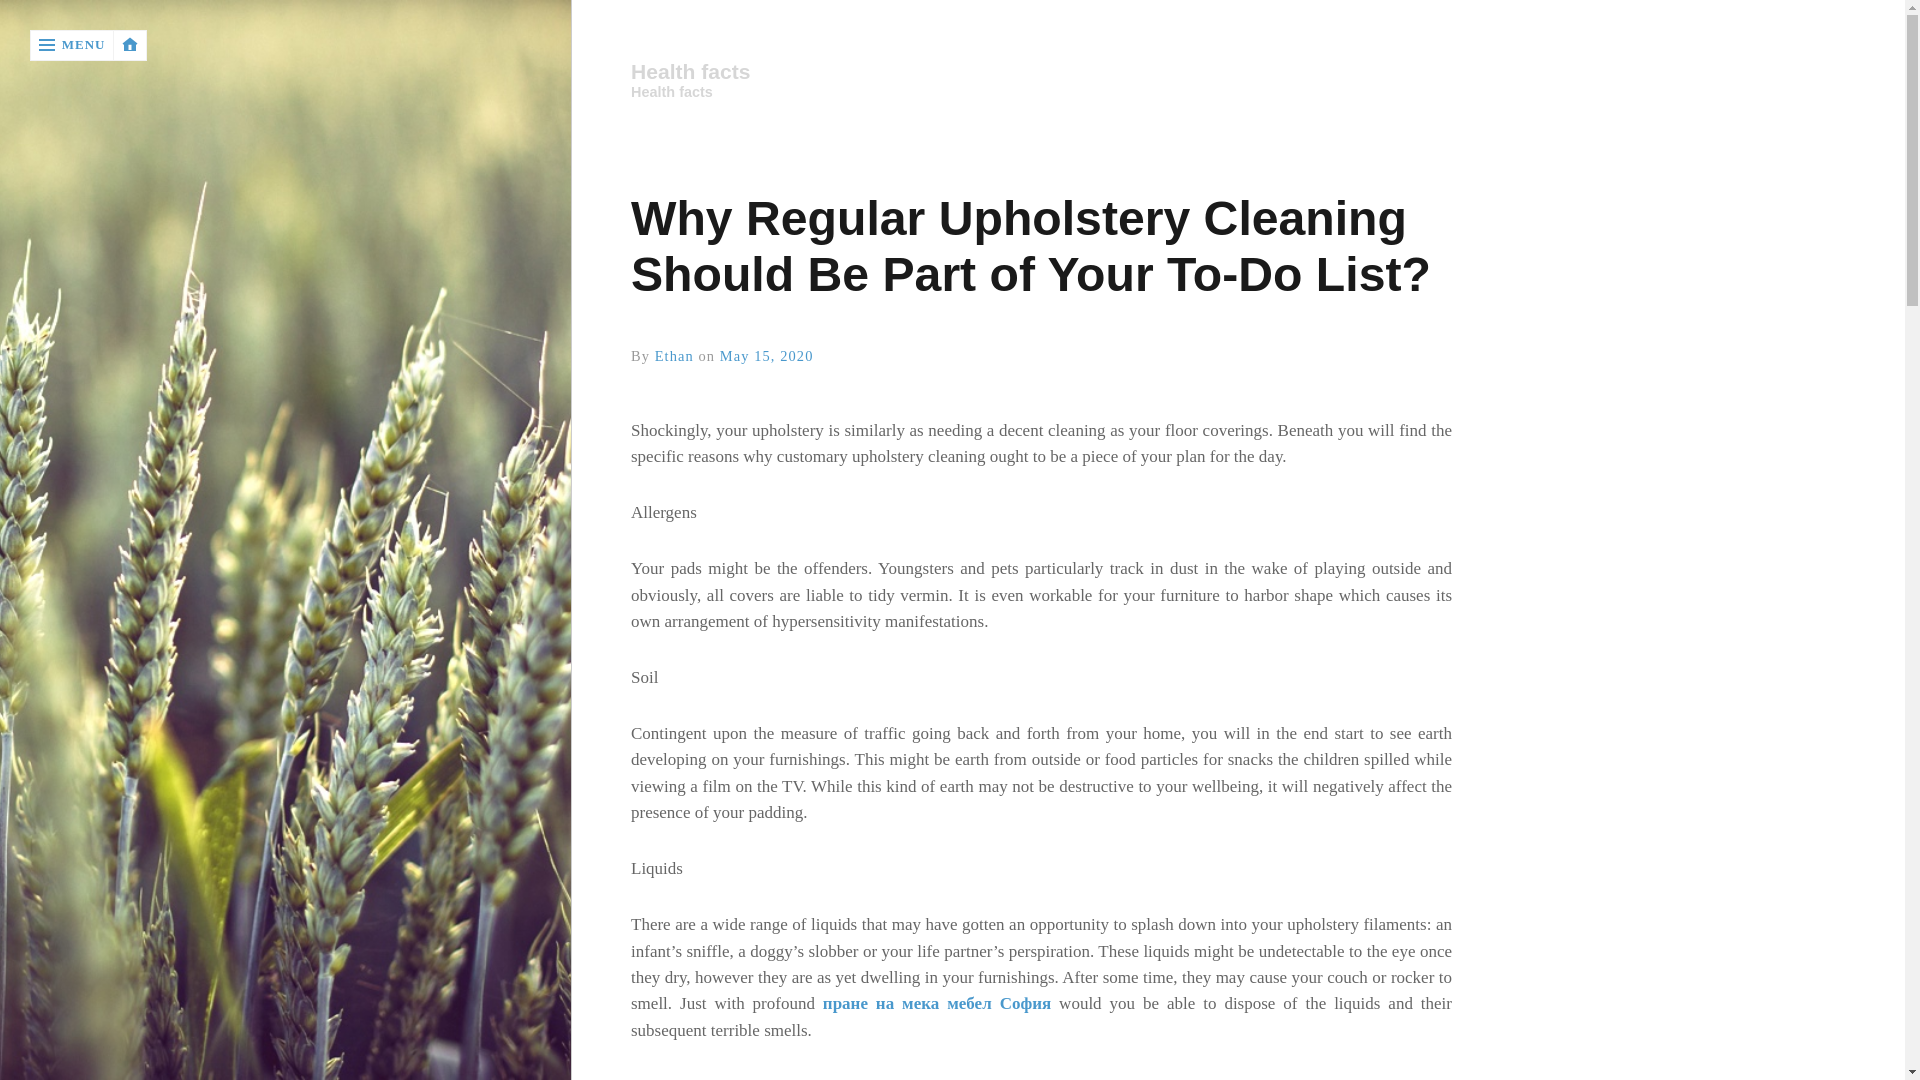  Describe the element at coordinates (674, 355) in the screenshot. I see `View all posts by Ethan` at that location.